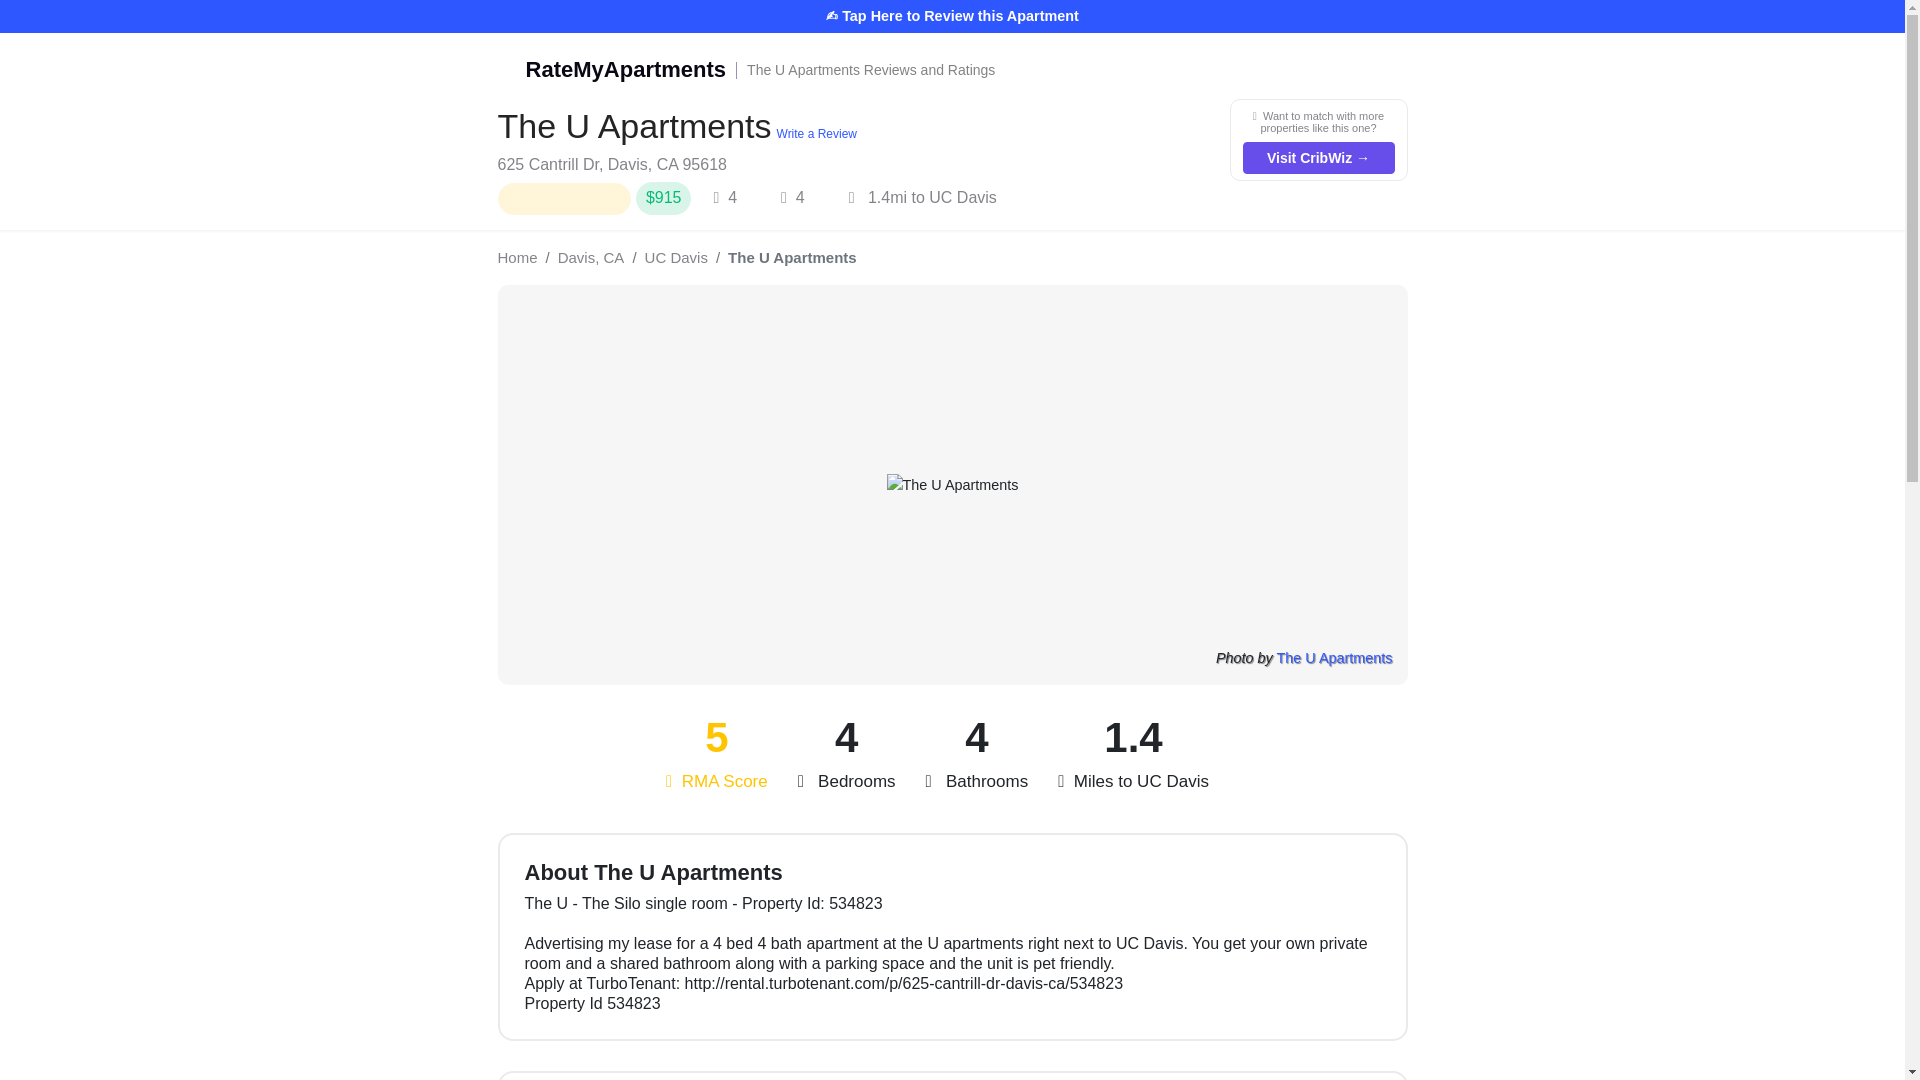  What do you see at coordinates (676, 258) in the screenshot?
I see `UC Davis` at bounding box center [676, 258].